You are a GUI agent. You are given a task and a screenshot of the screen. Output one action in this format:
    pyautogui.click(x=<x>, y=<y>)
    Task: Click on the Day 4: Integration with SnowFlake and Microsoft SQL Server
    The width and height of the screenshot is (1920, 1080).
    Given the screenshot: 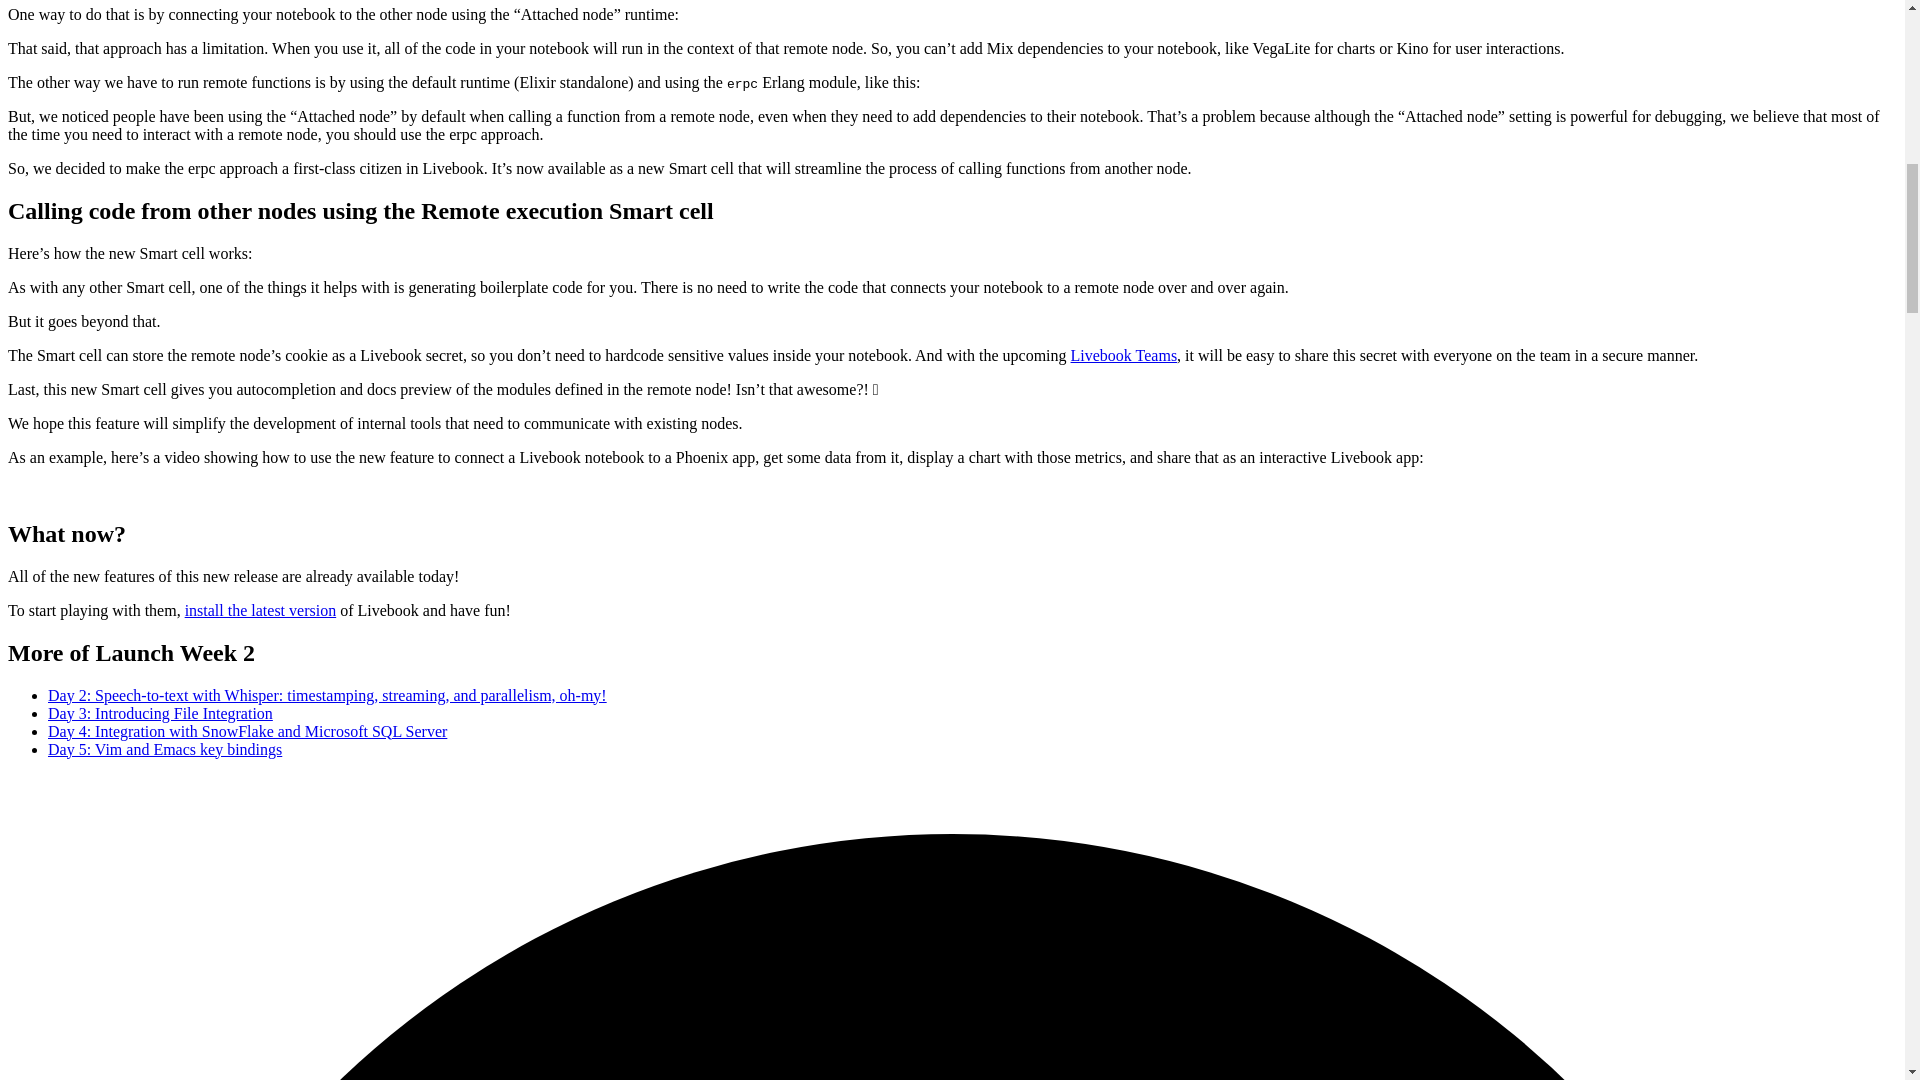 What is the action you would take?
    pyautogui.click(x=248, y=730)
    